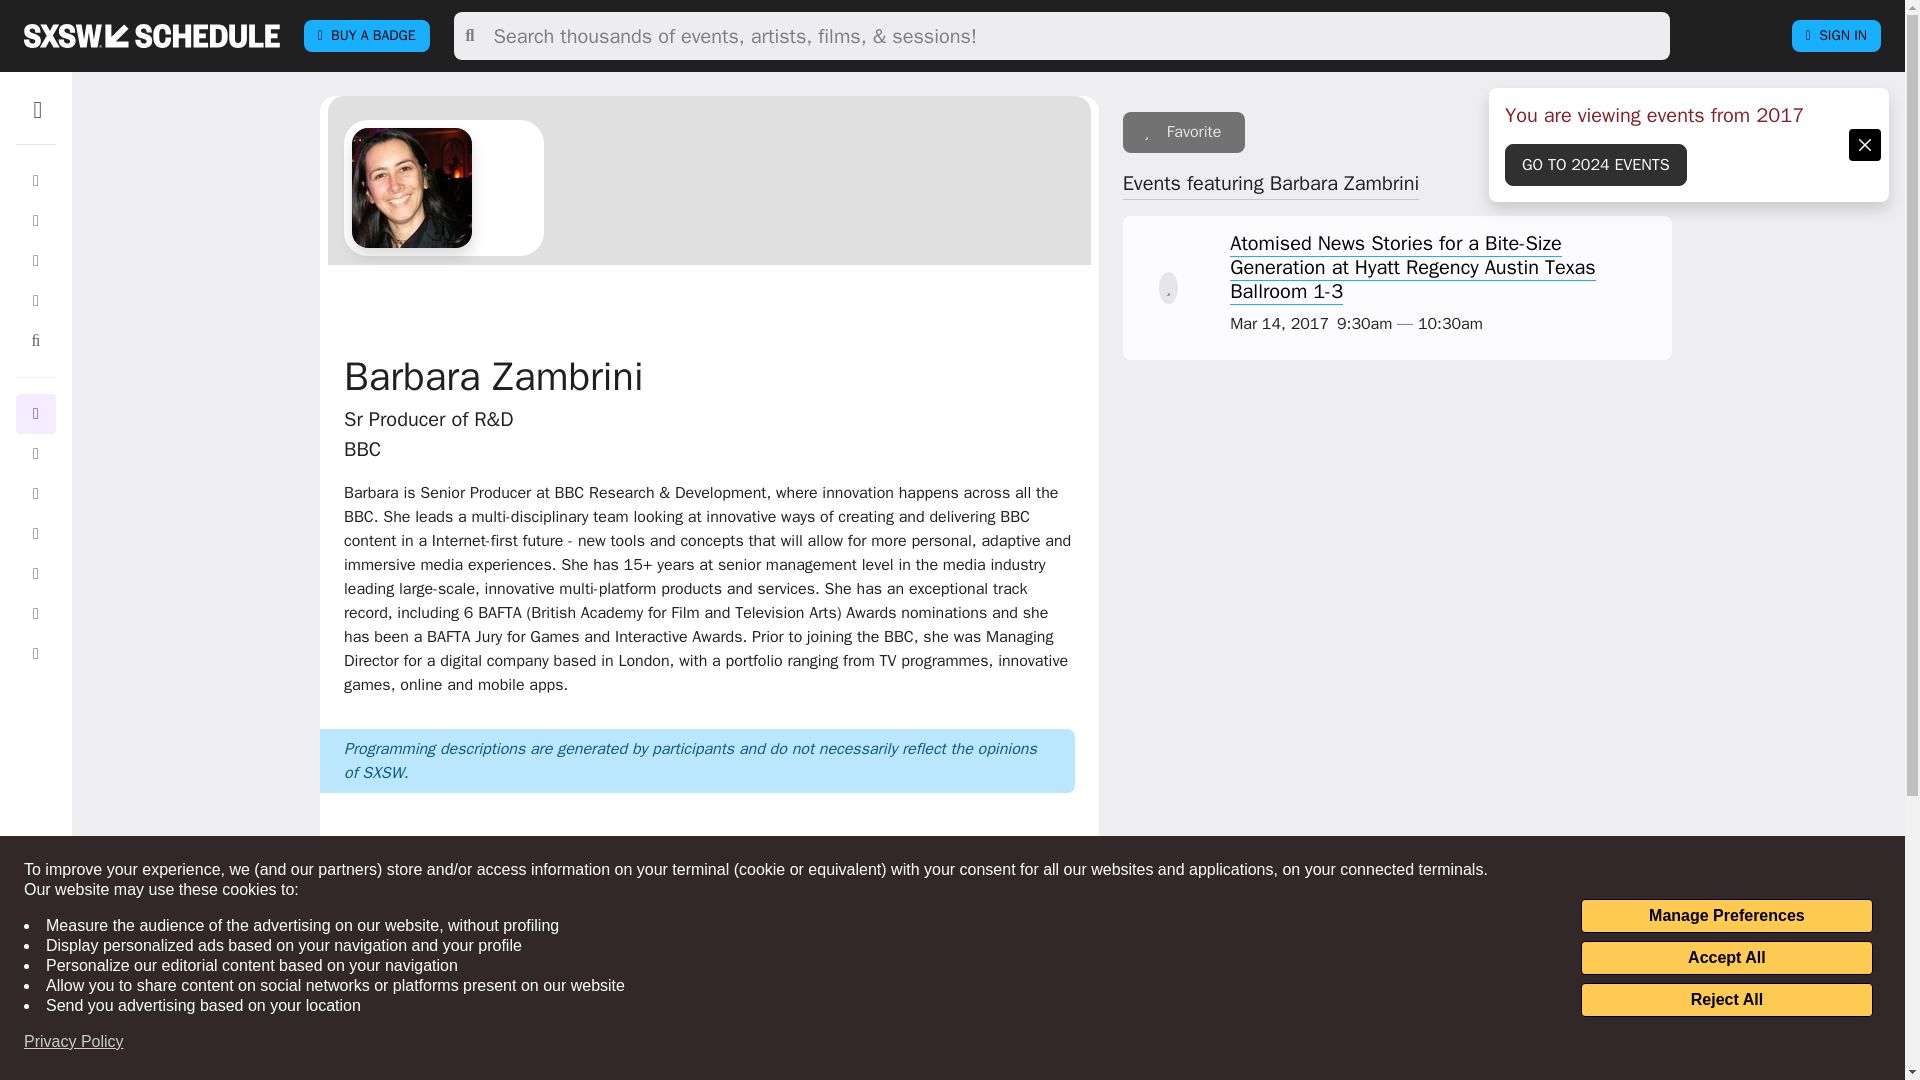 The image size is (1920, 1080). Describe the element at coordinates (1184, 132) in the screenshot. I see `Sign In to add to your favorites.` at that location.